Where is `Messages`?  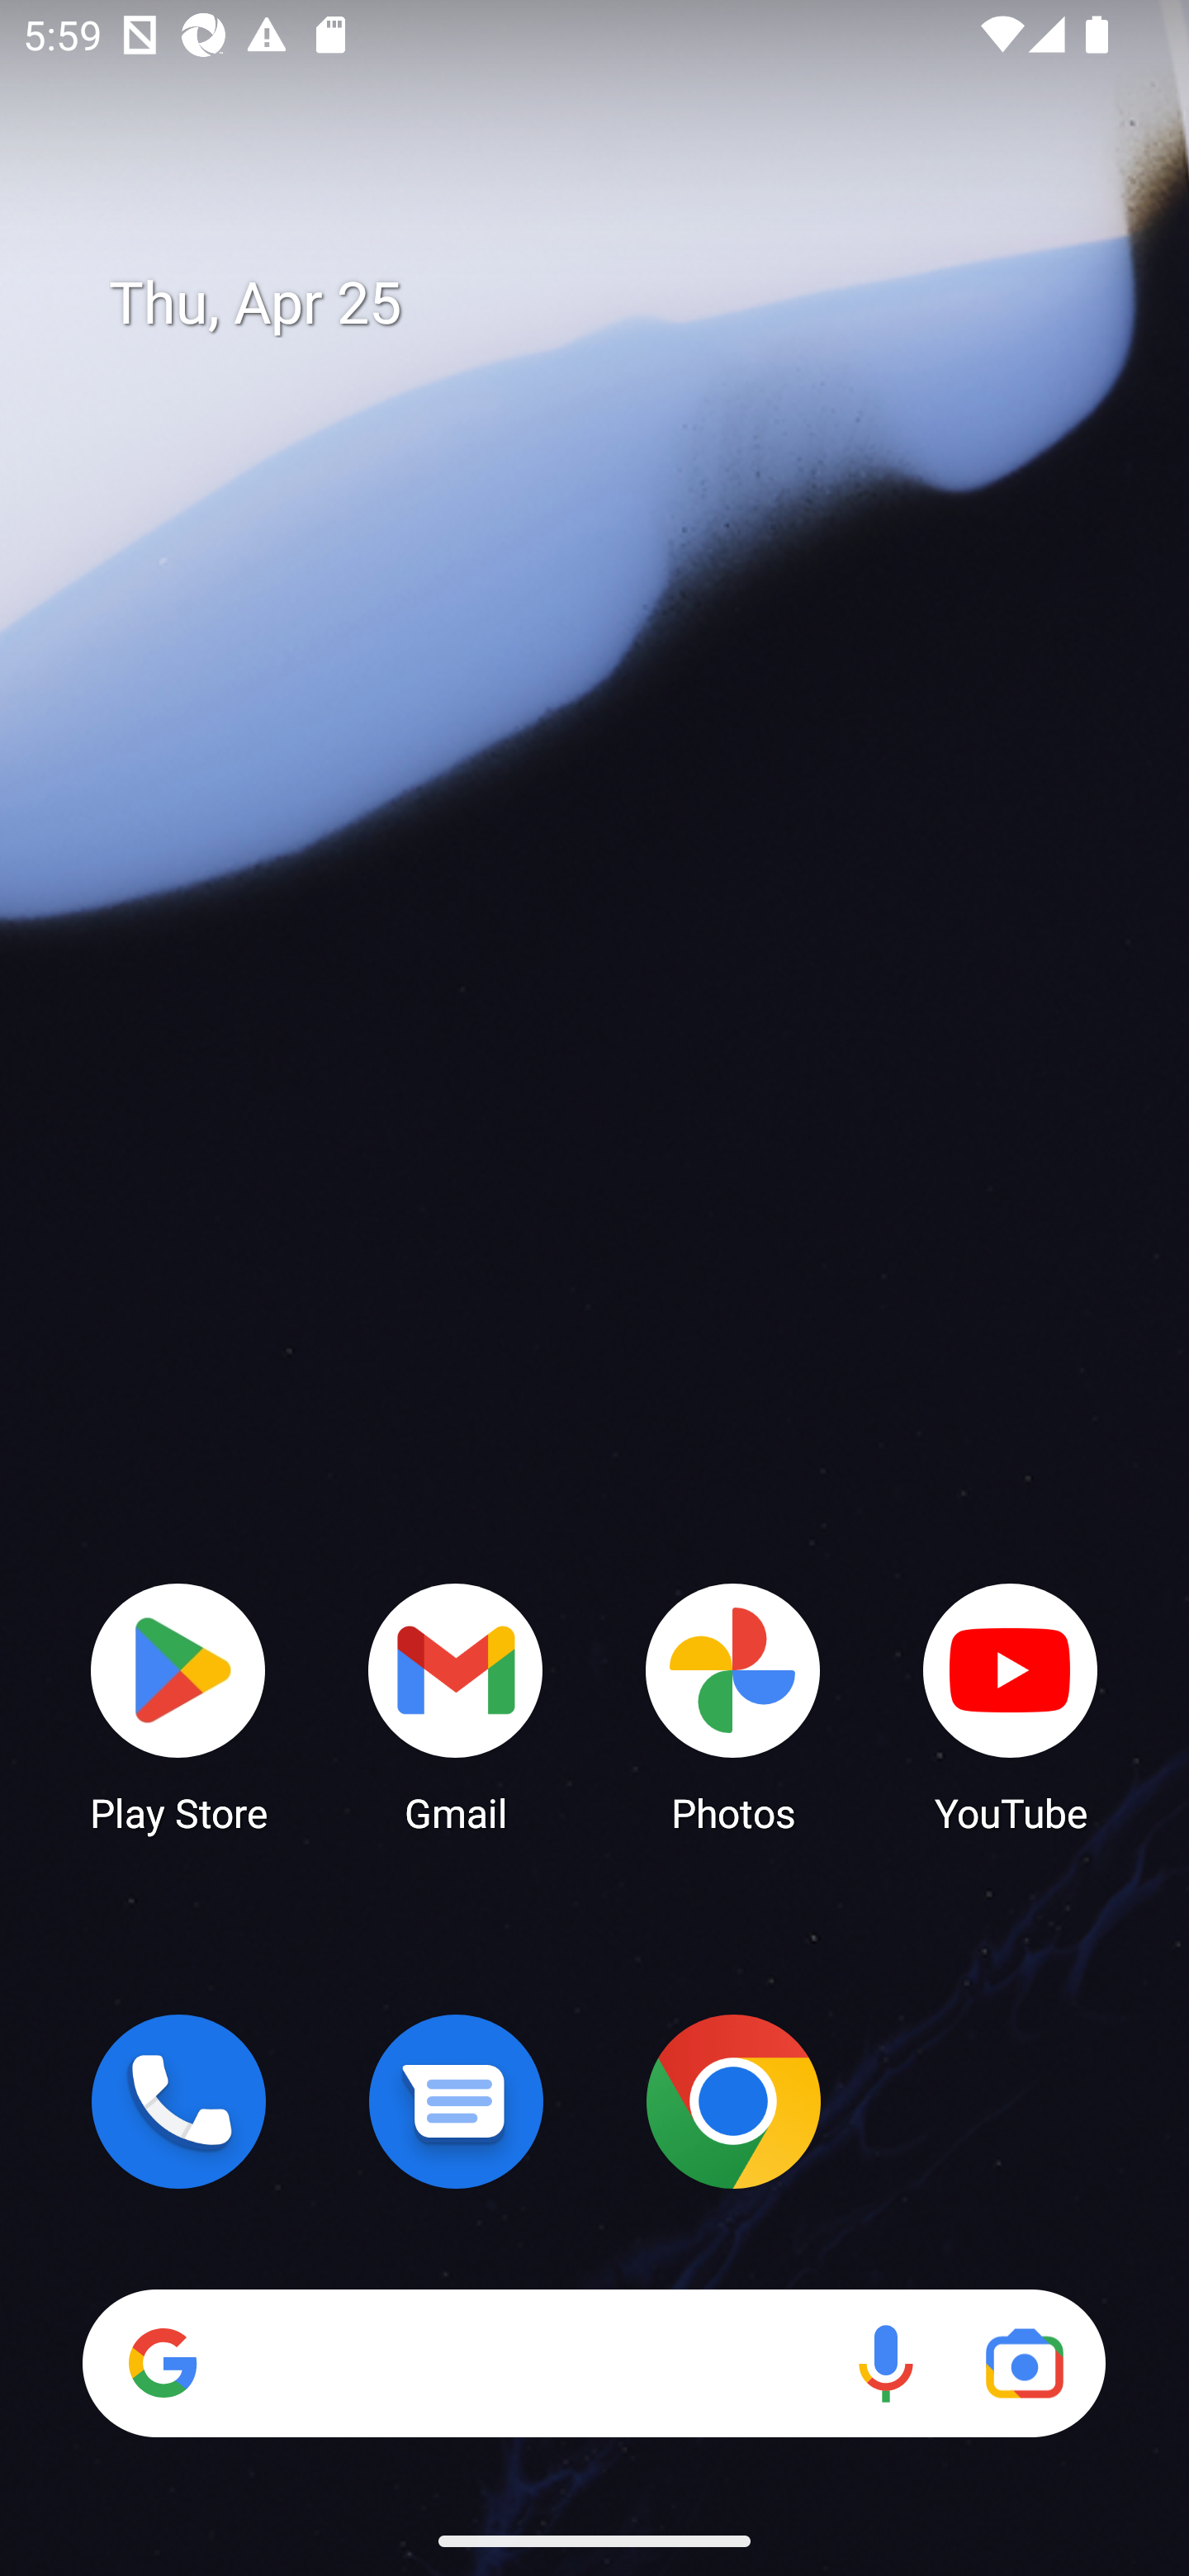 Messages is located at coordinates (456, 2101).